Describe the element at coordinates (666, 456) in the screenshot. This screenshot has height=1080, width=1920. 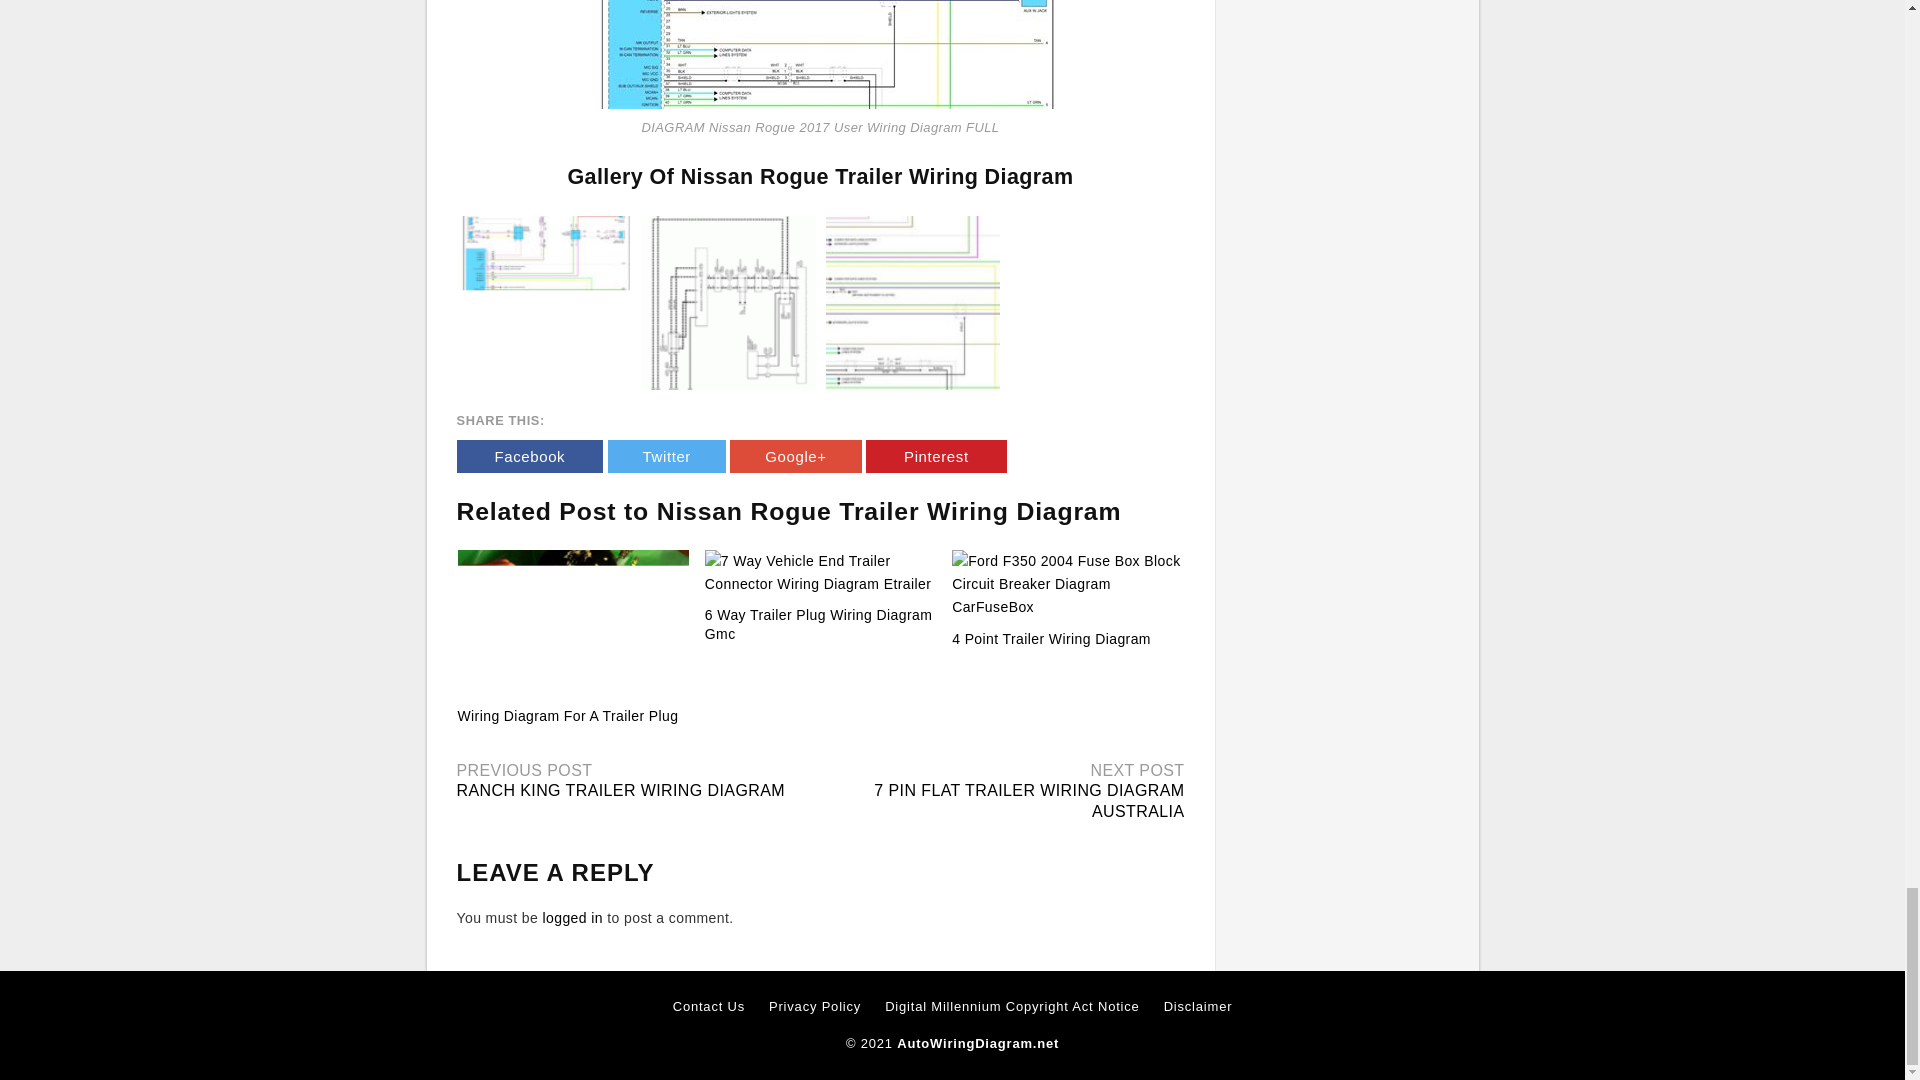
I see `Twitter` at that location.